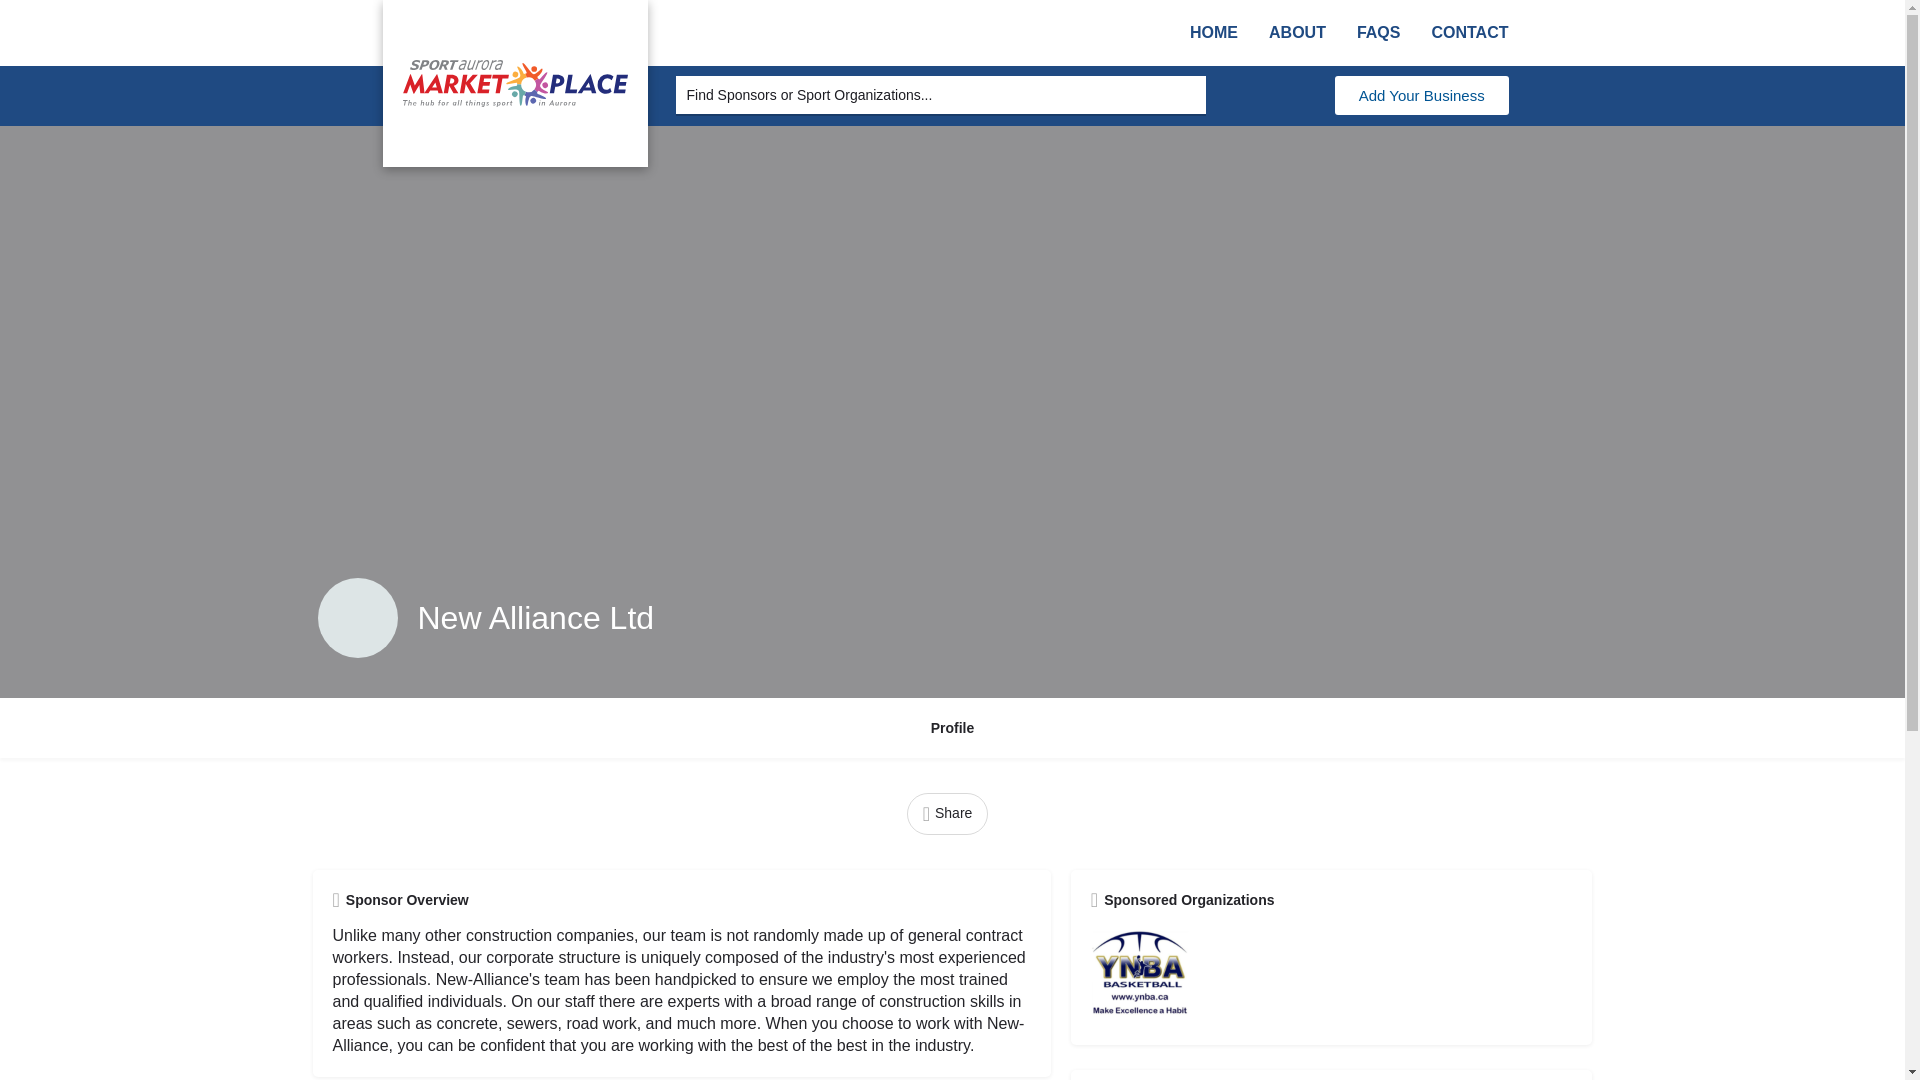 The image size is (1920, 1080). What do you see at coordinates (953, 728) in the screenshot?
I see `Profile` at bounding box center [953, 728].